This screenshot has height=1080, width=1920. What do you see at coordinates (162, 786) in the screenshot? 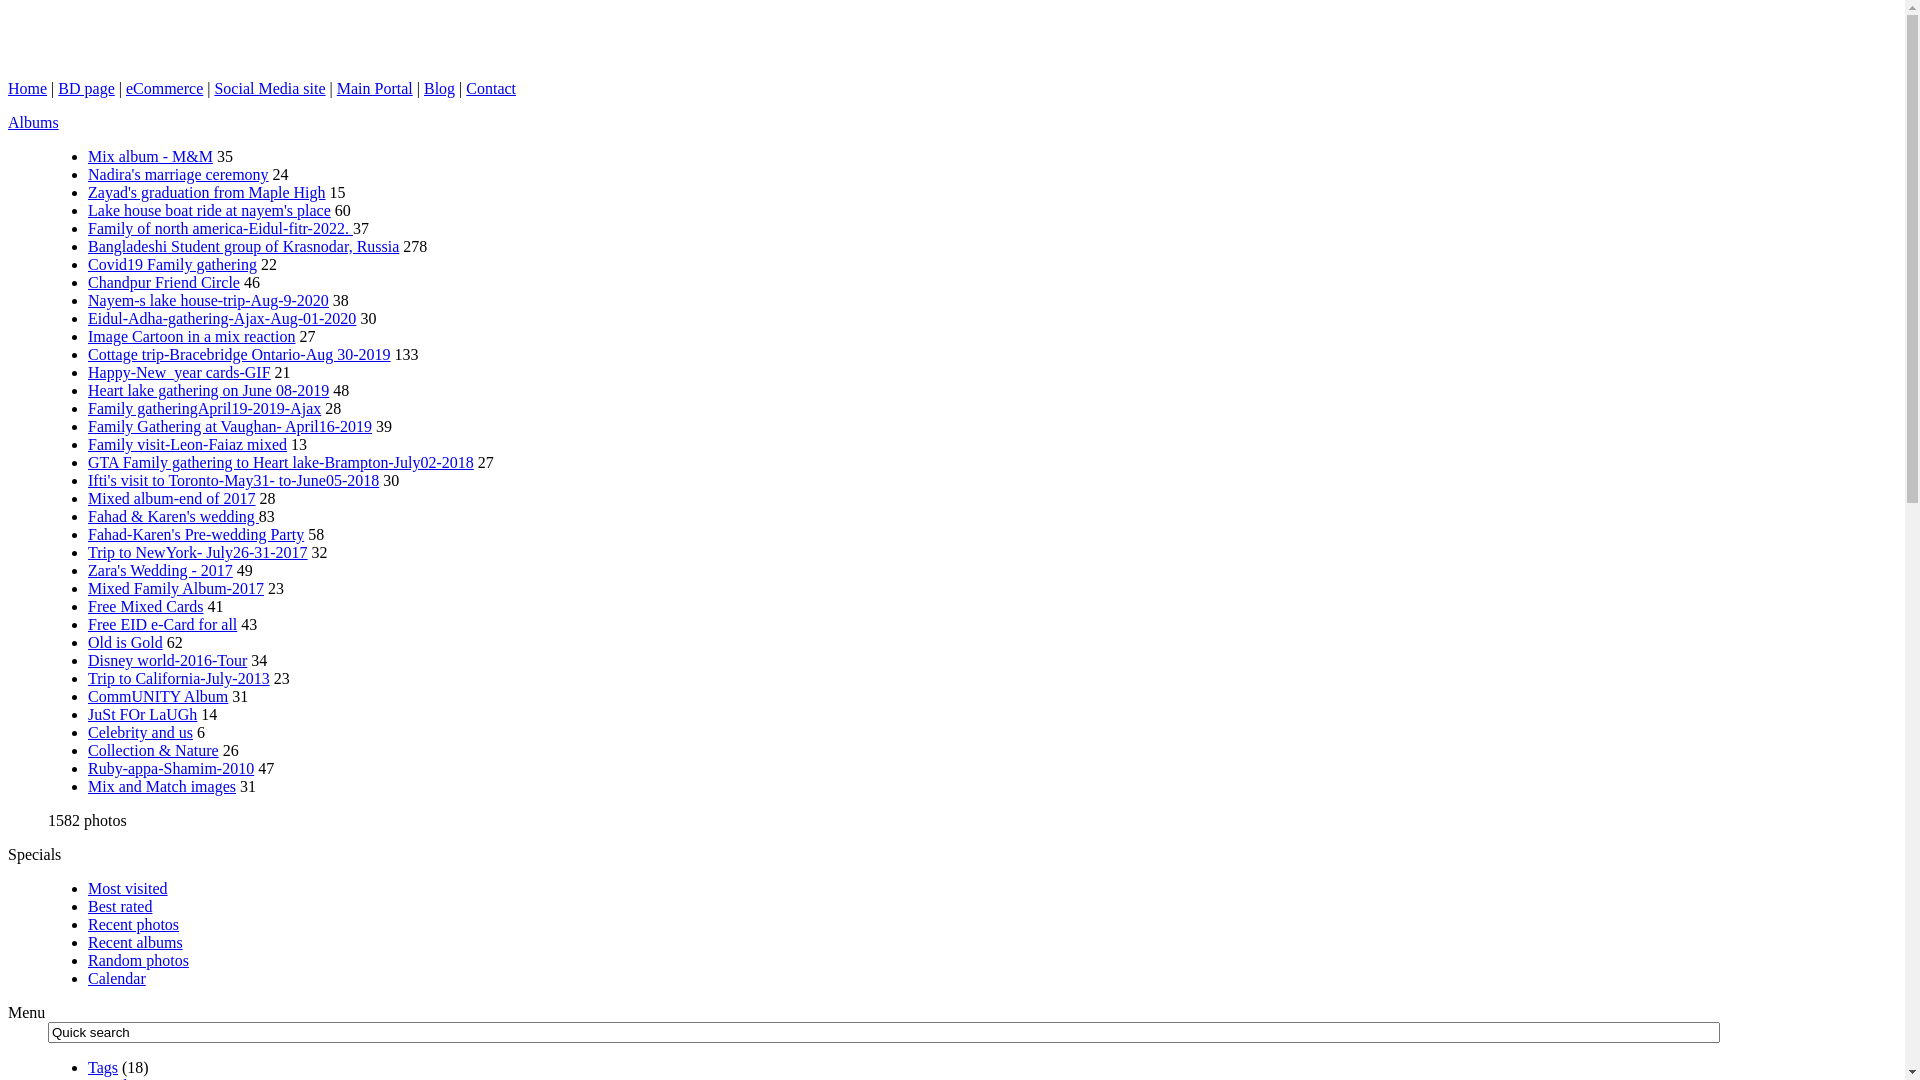
I see `Mix and Match images` at bounding box center [162, 786].